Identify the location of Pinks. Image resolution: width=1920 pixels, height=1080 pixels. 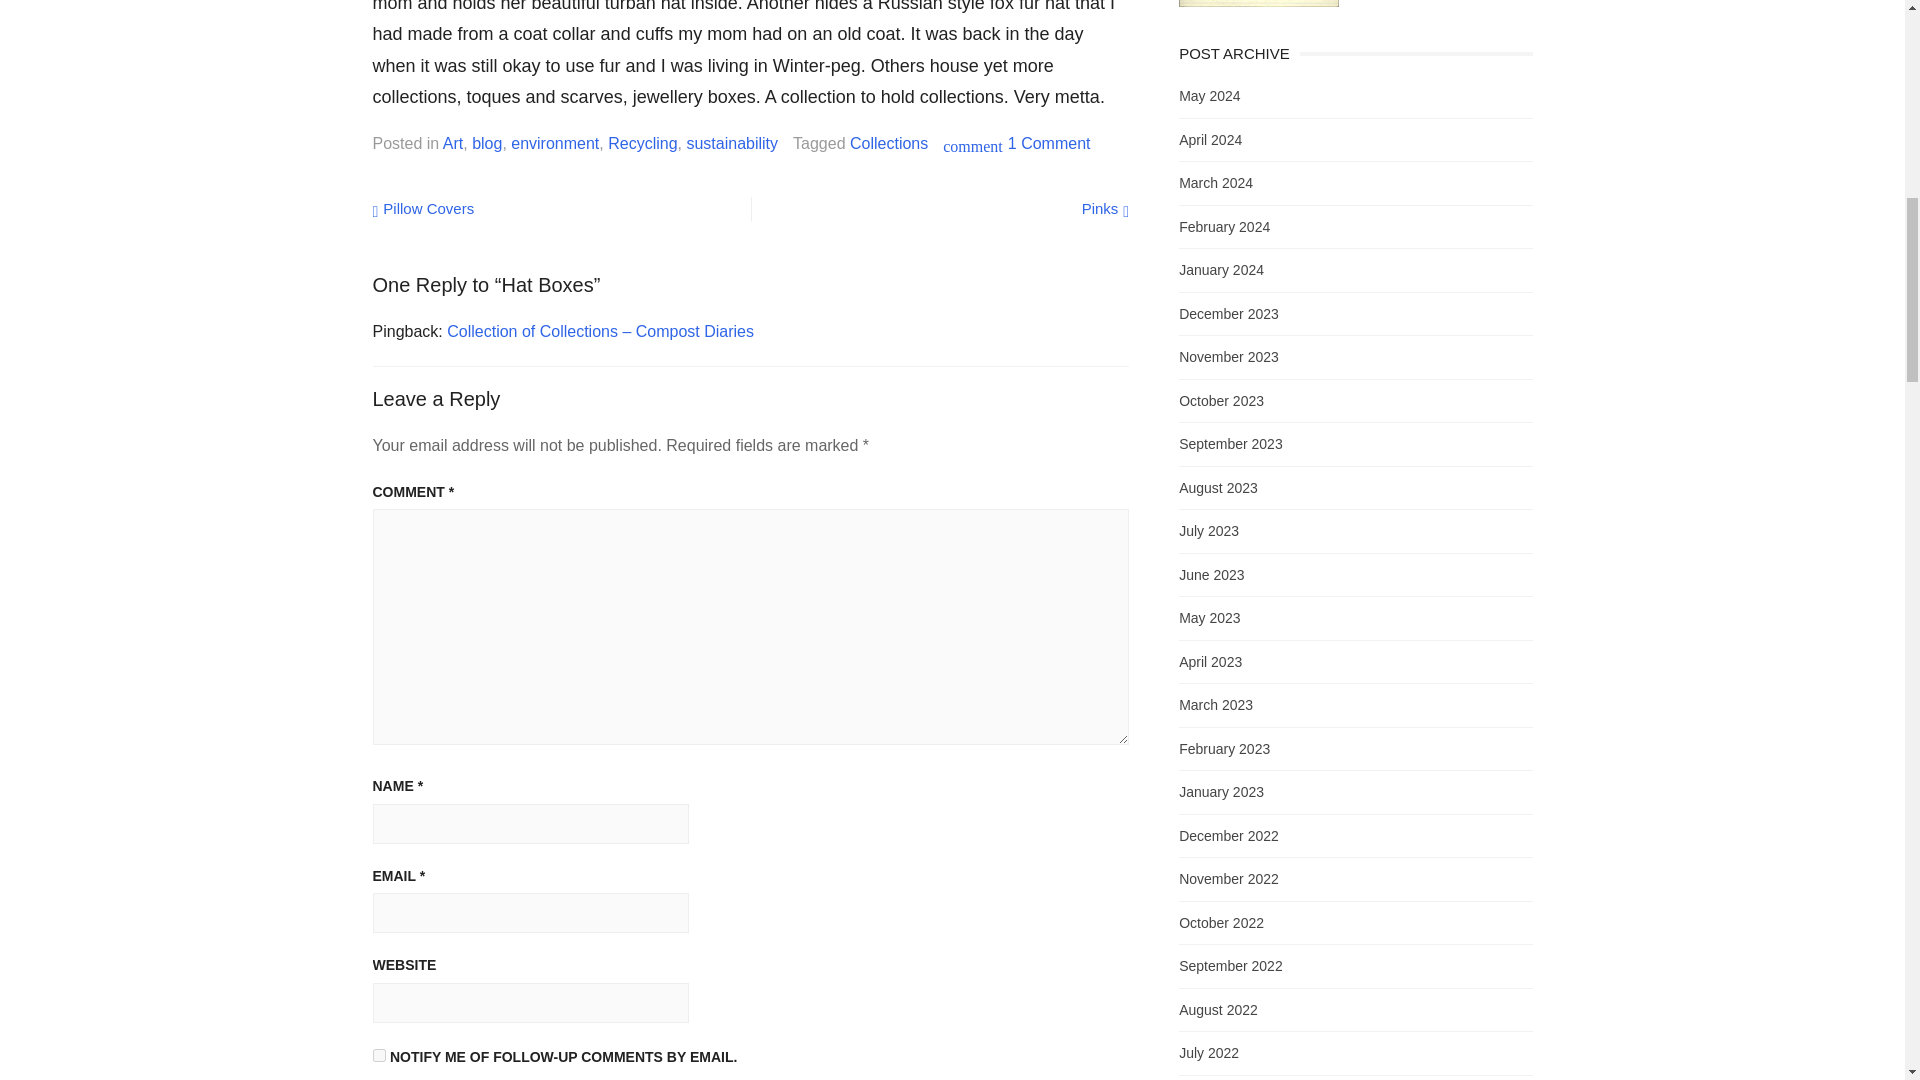
(1106, 208).